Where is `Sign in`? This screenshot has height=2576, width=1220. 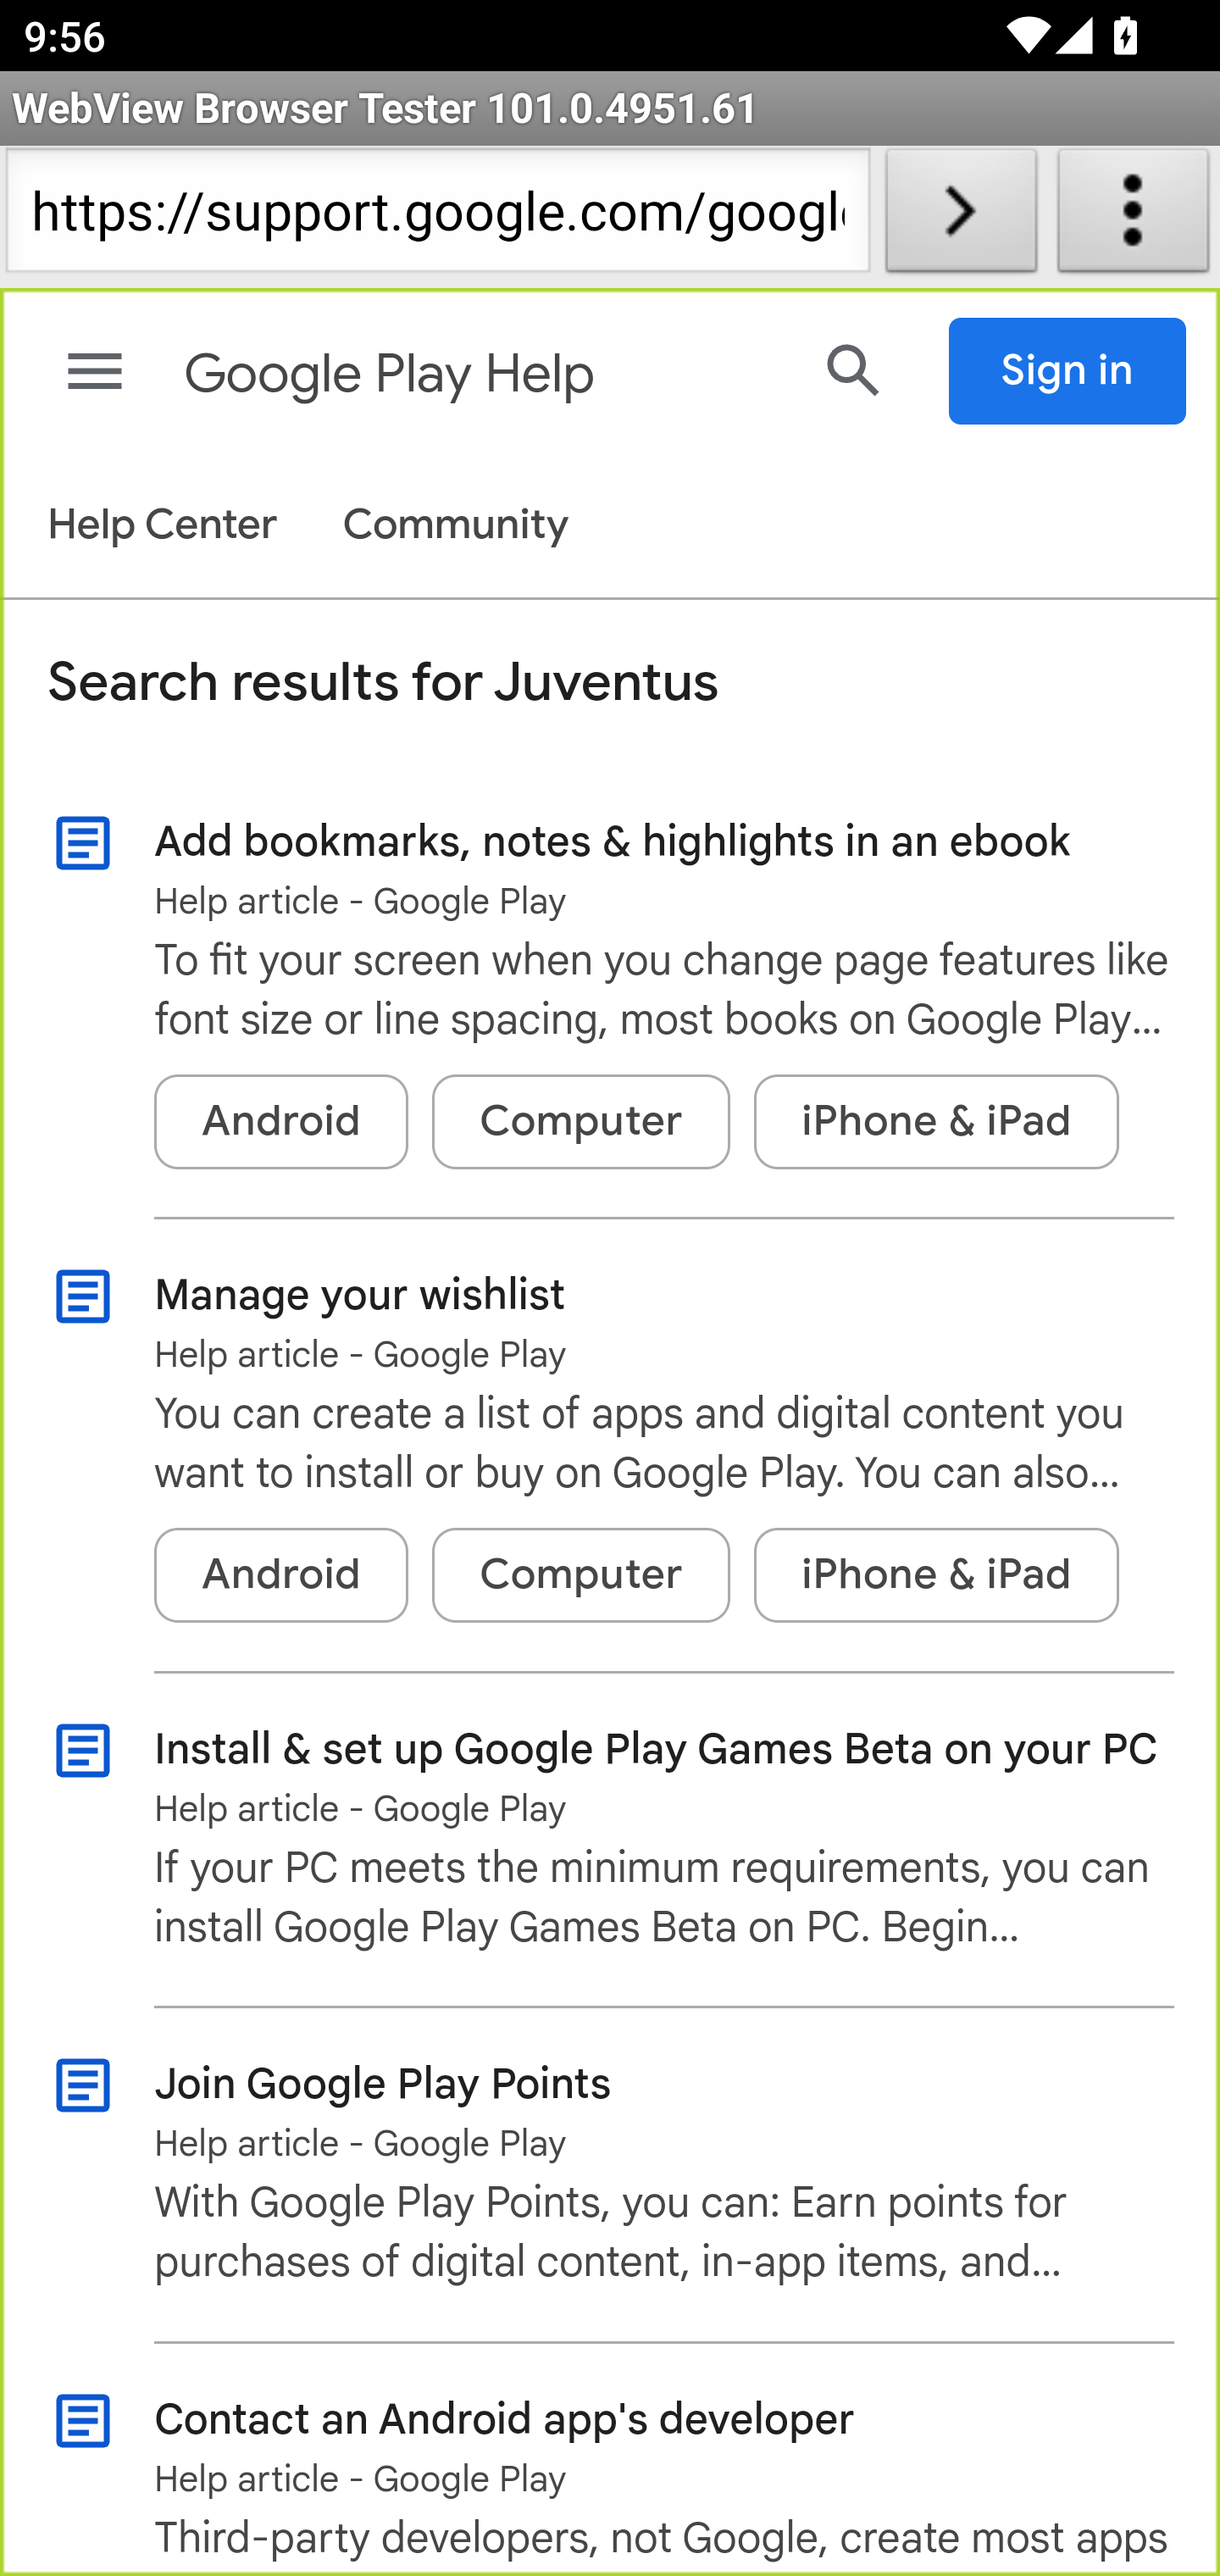
Sign in is located at coordinates (1068, 371).